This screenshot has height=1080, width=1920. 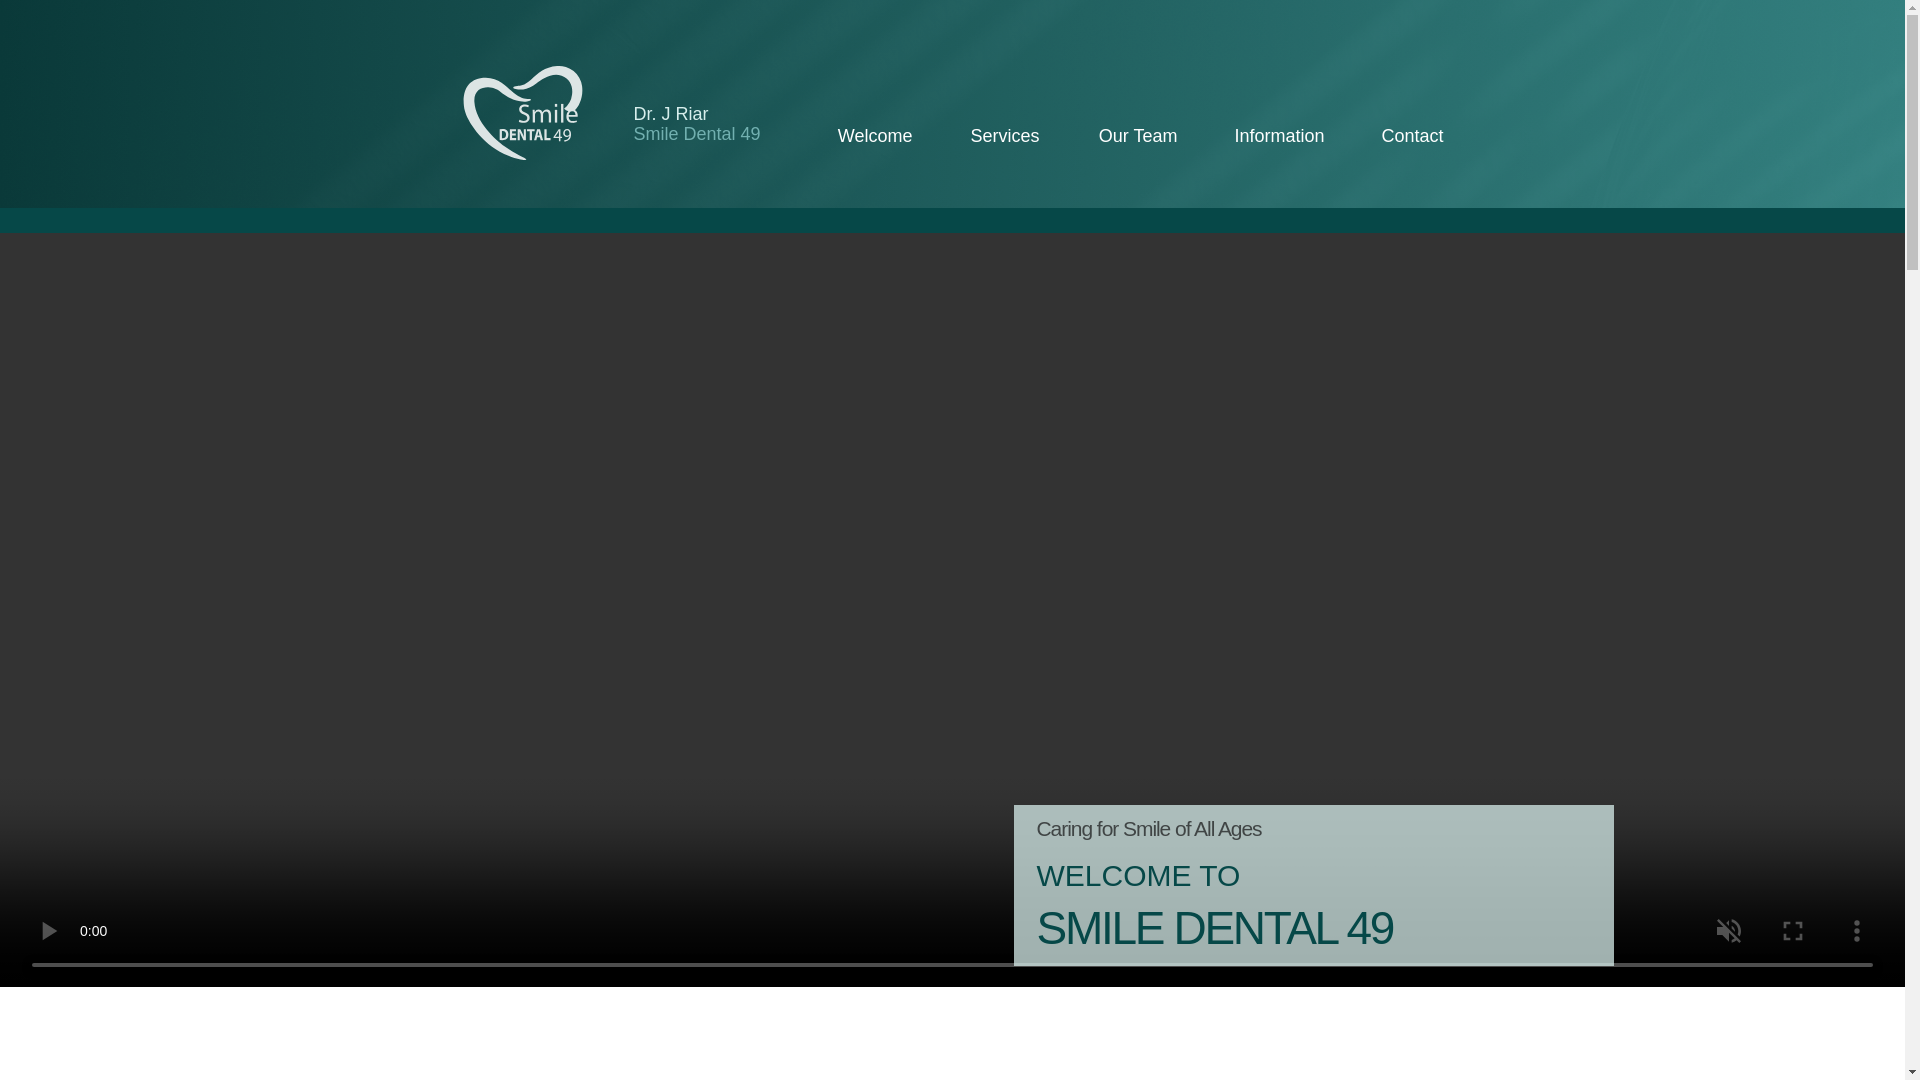 I want to click on Information, so click(x=1265, y=136).